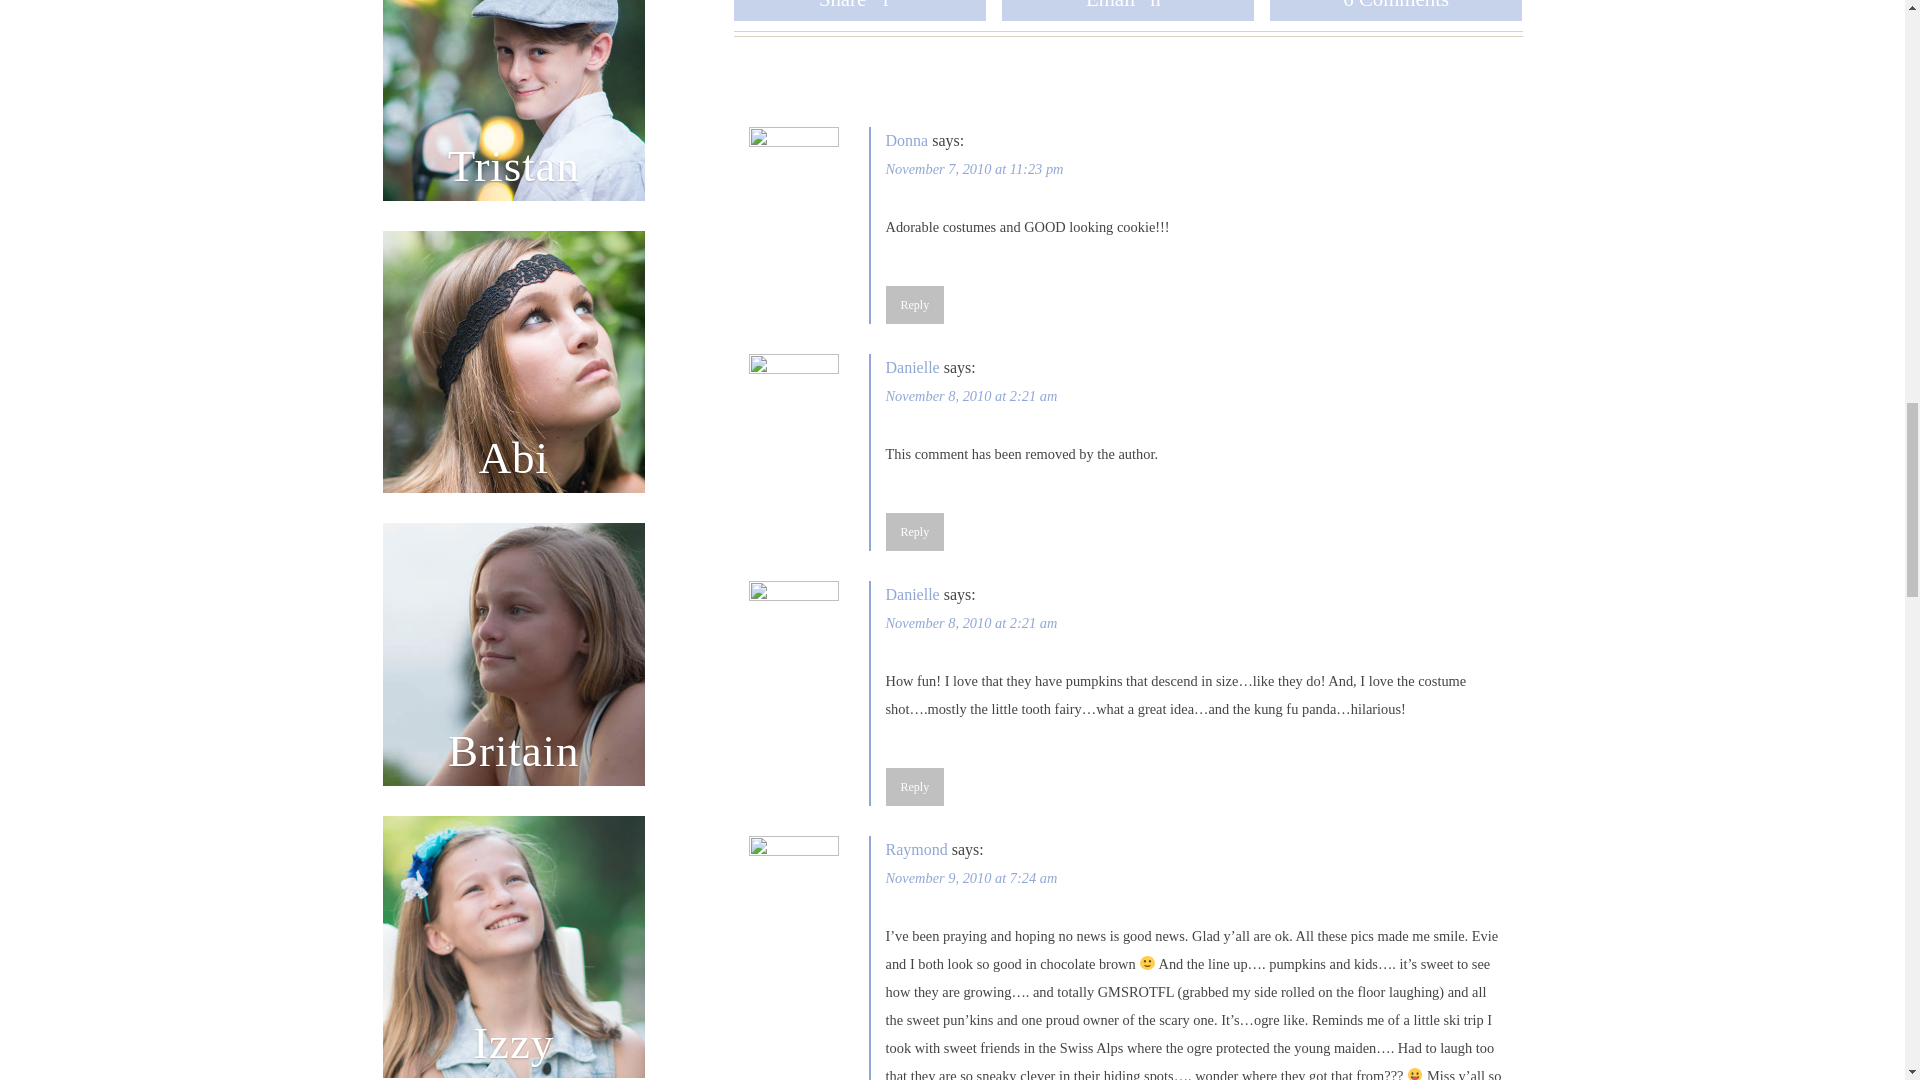 This screenshot has height=1080, width=1920. Describe the element at coordinates (860, 10) in the screenshot. I see `Share` at that location.